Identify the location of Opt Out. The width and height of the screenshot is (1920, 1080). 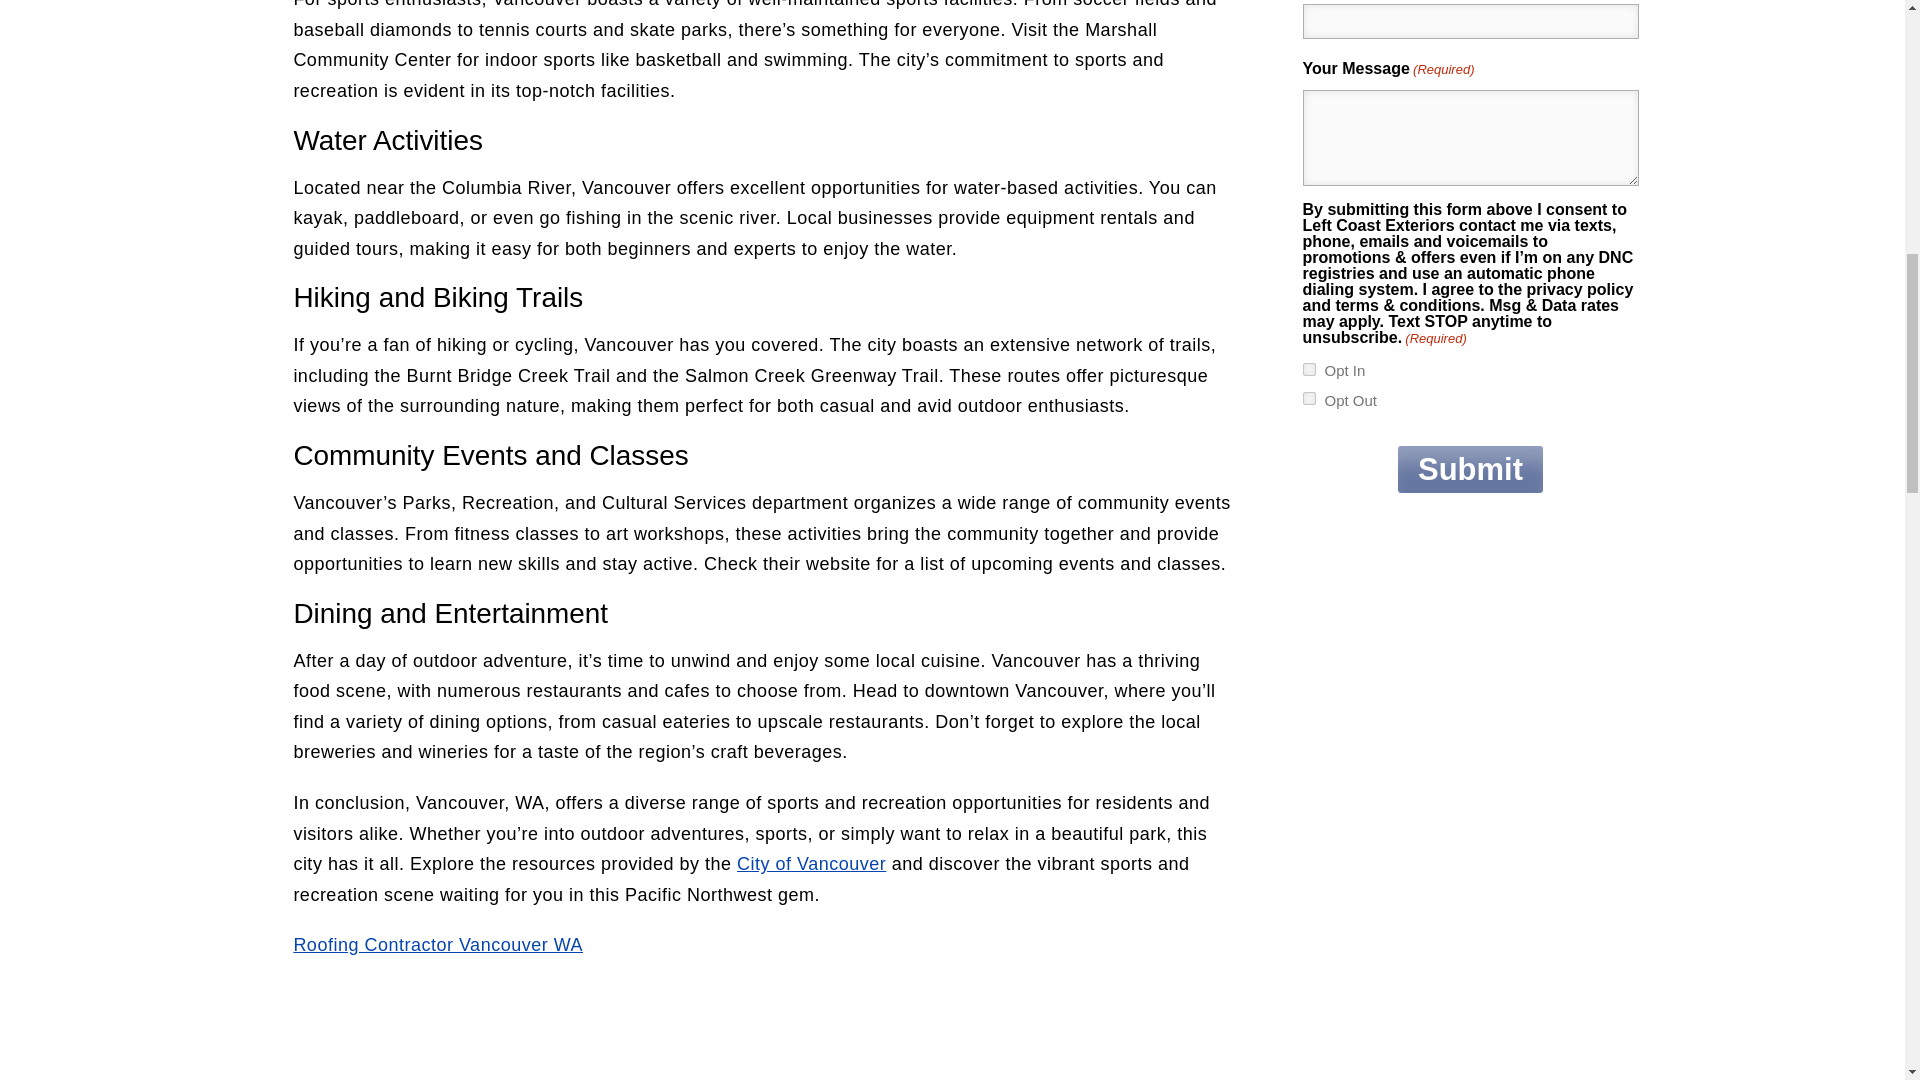
(1308, 398).